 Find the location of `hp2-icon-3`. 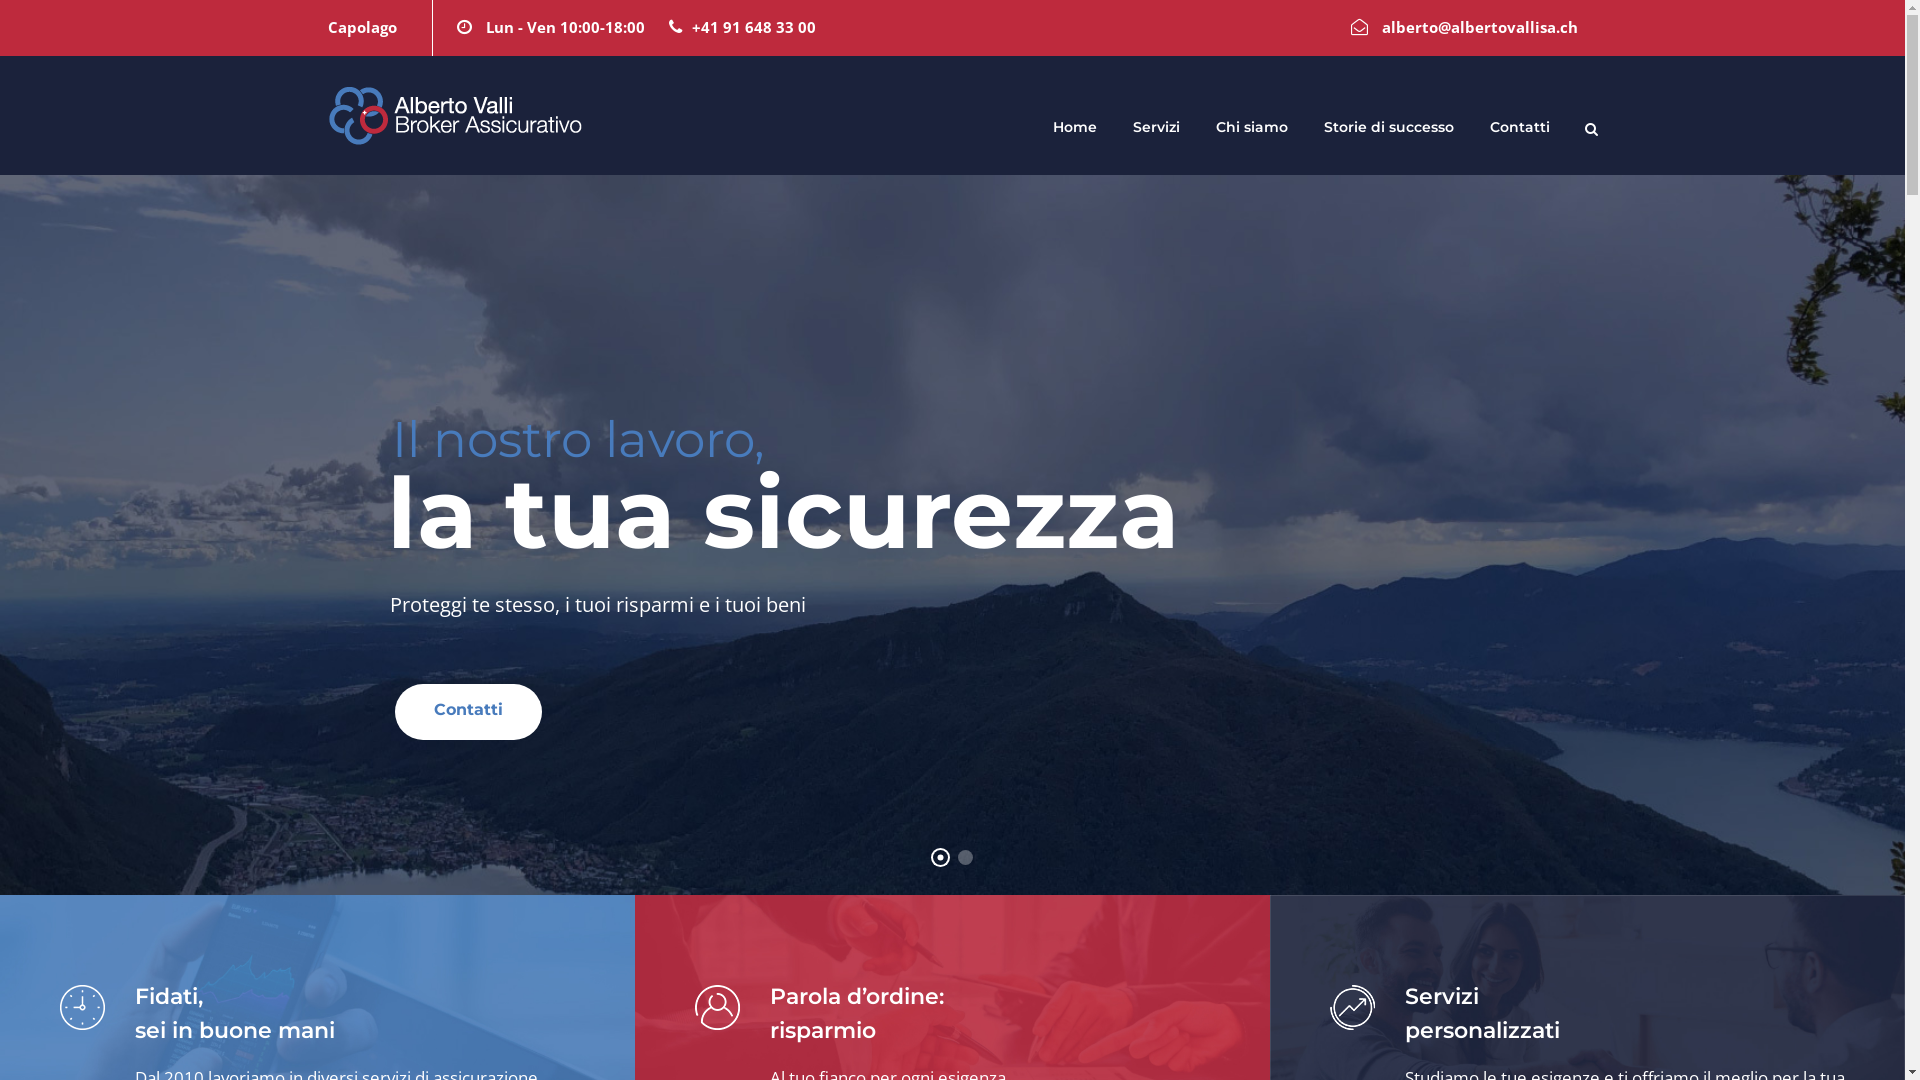

hp2-icon-3 is located at coordinates (1352, 1006).